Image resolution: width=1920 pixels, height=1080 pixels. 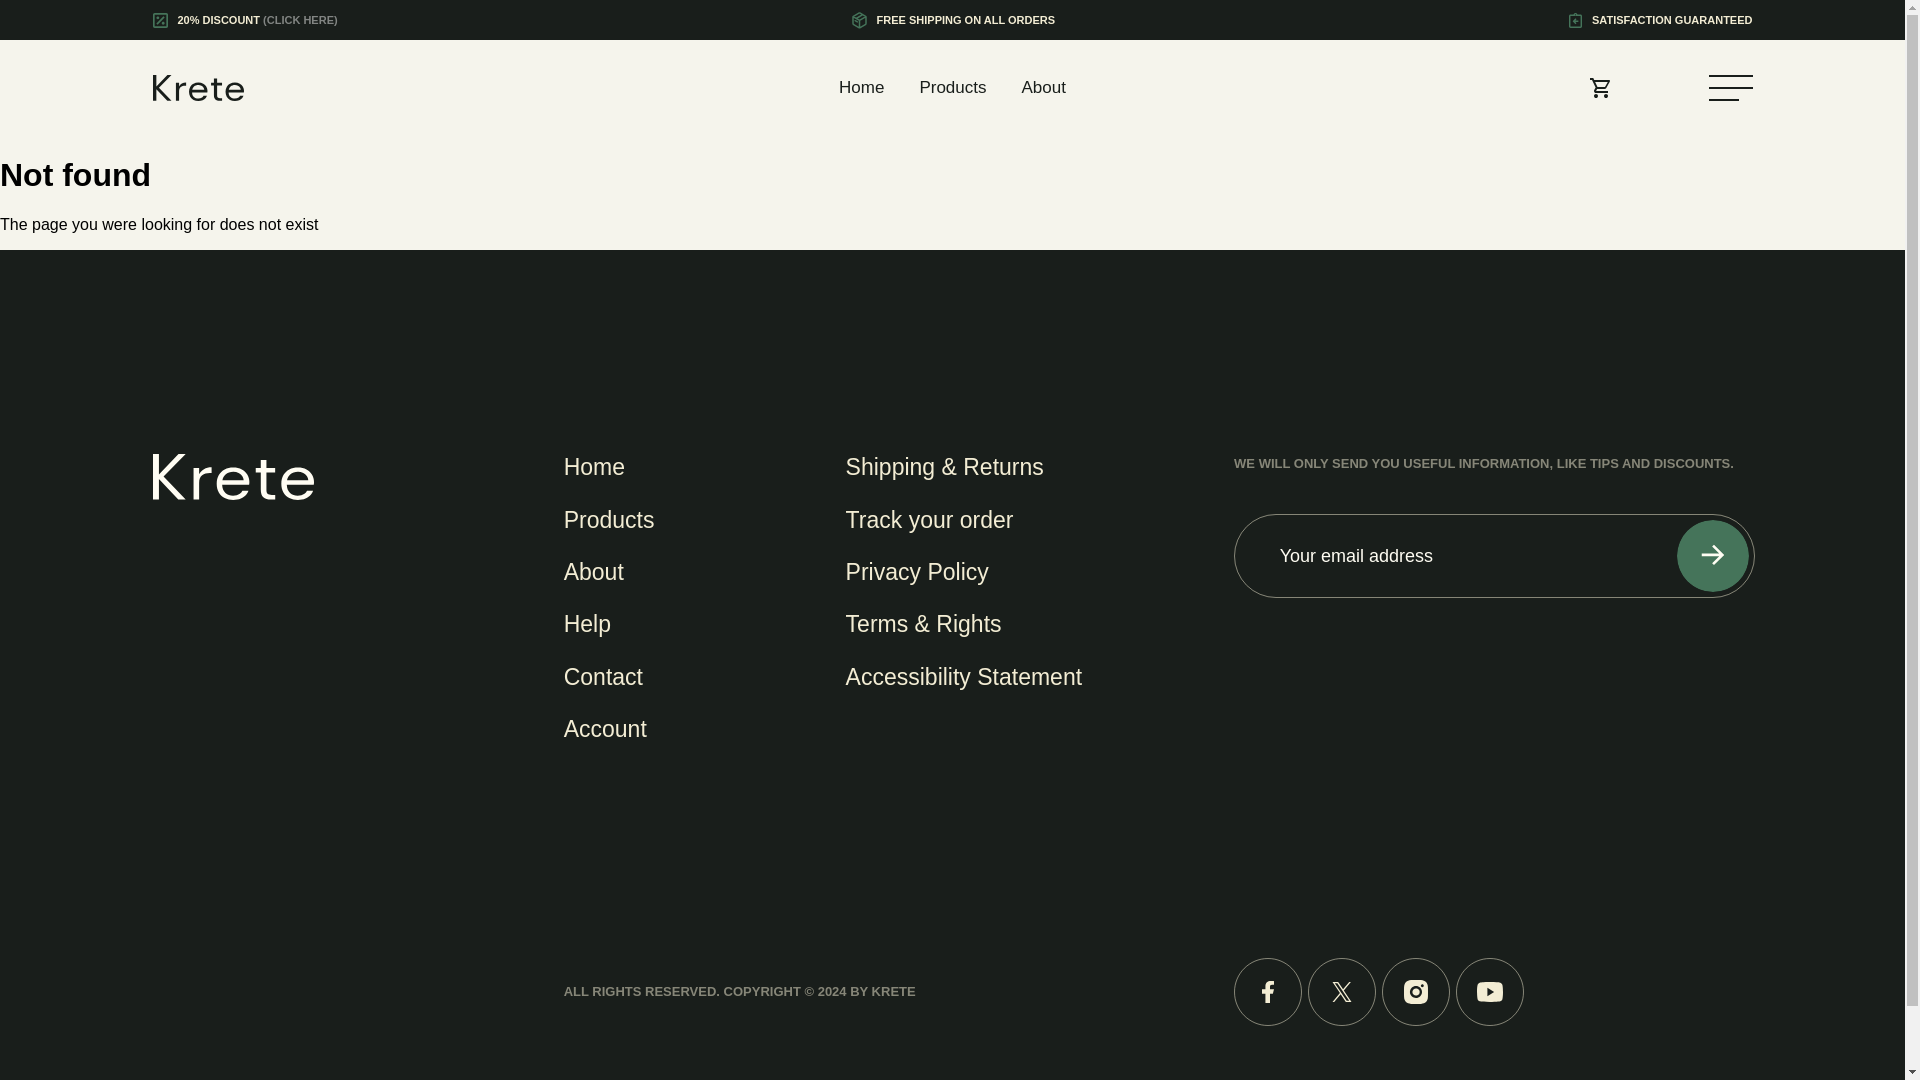 What do you see at coordinates (861, 88) in the screenshot?
I see `Home` at bounding box center [861, 88].